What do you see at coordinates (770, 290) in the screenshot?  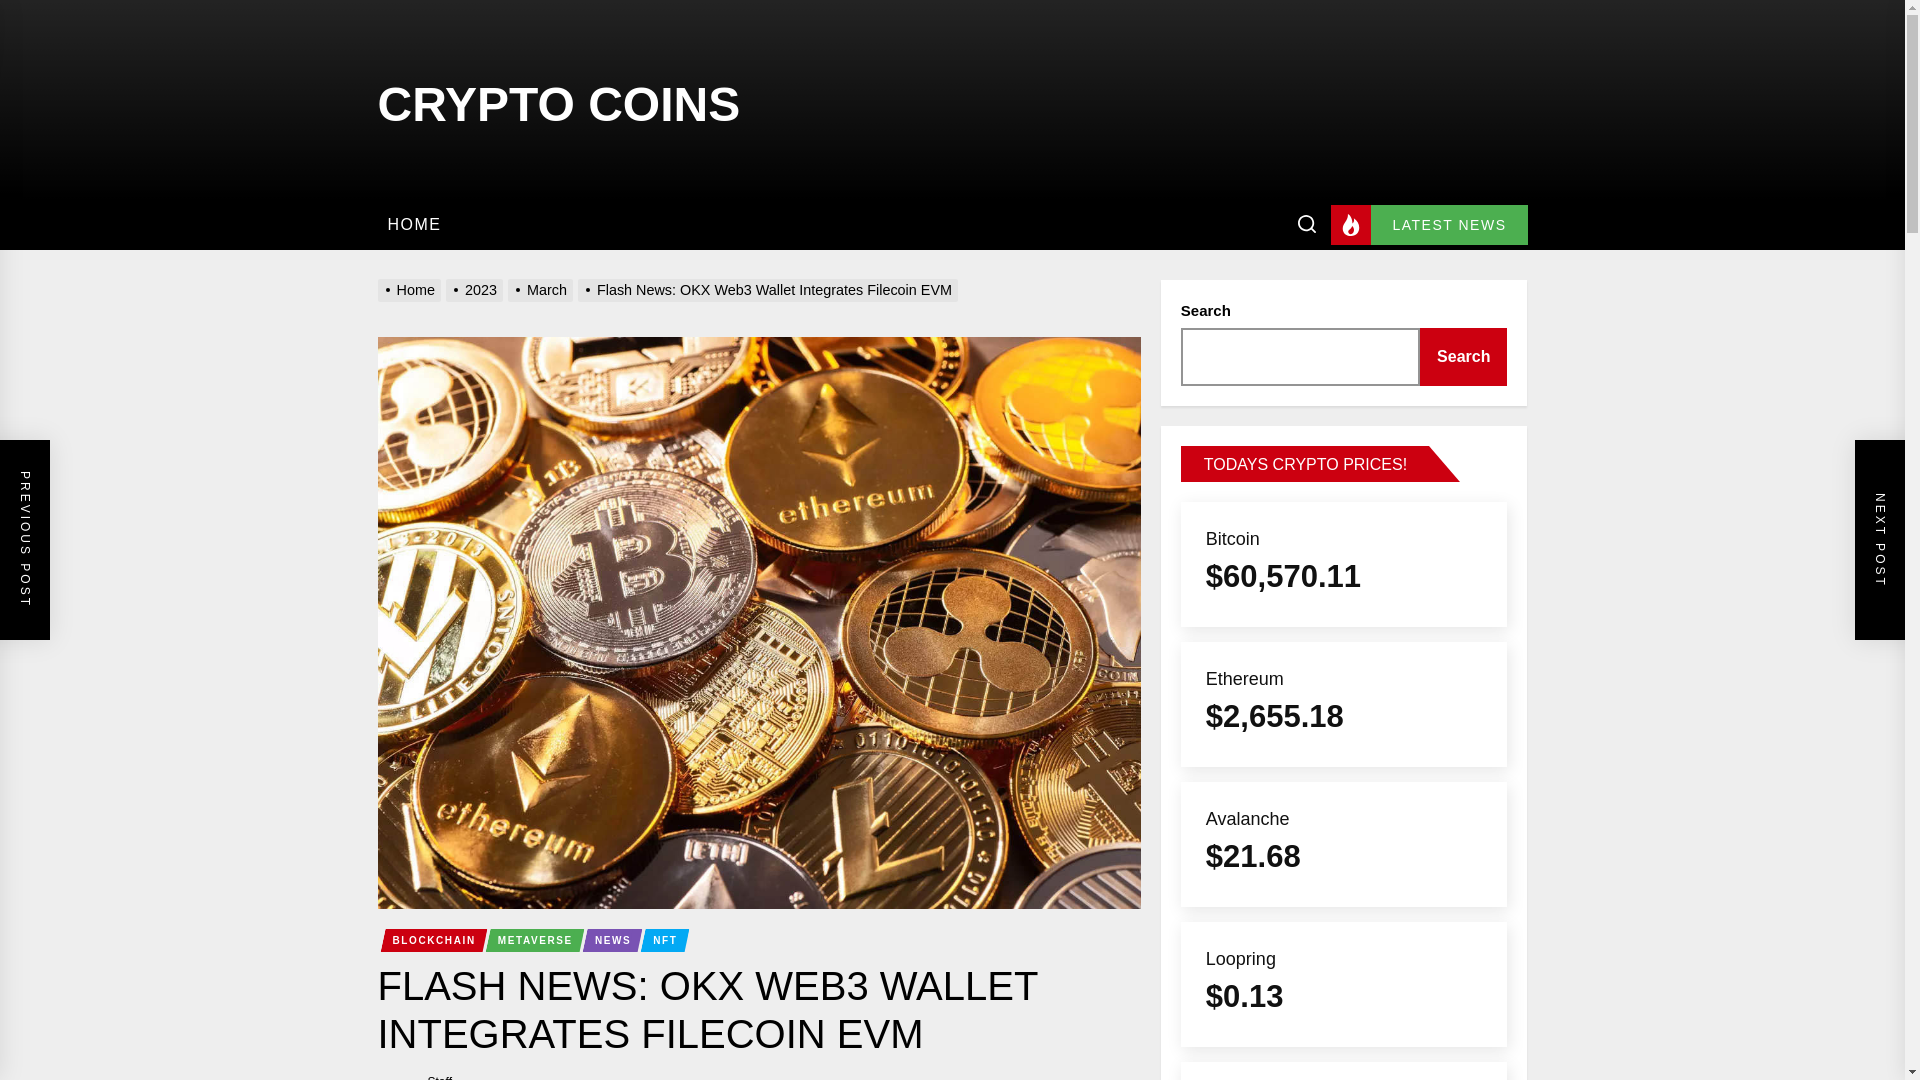 I see `Flash News: OKX Web3 Wallet Integrates Filecoin EVM` at bounding box center [770, 290].